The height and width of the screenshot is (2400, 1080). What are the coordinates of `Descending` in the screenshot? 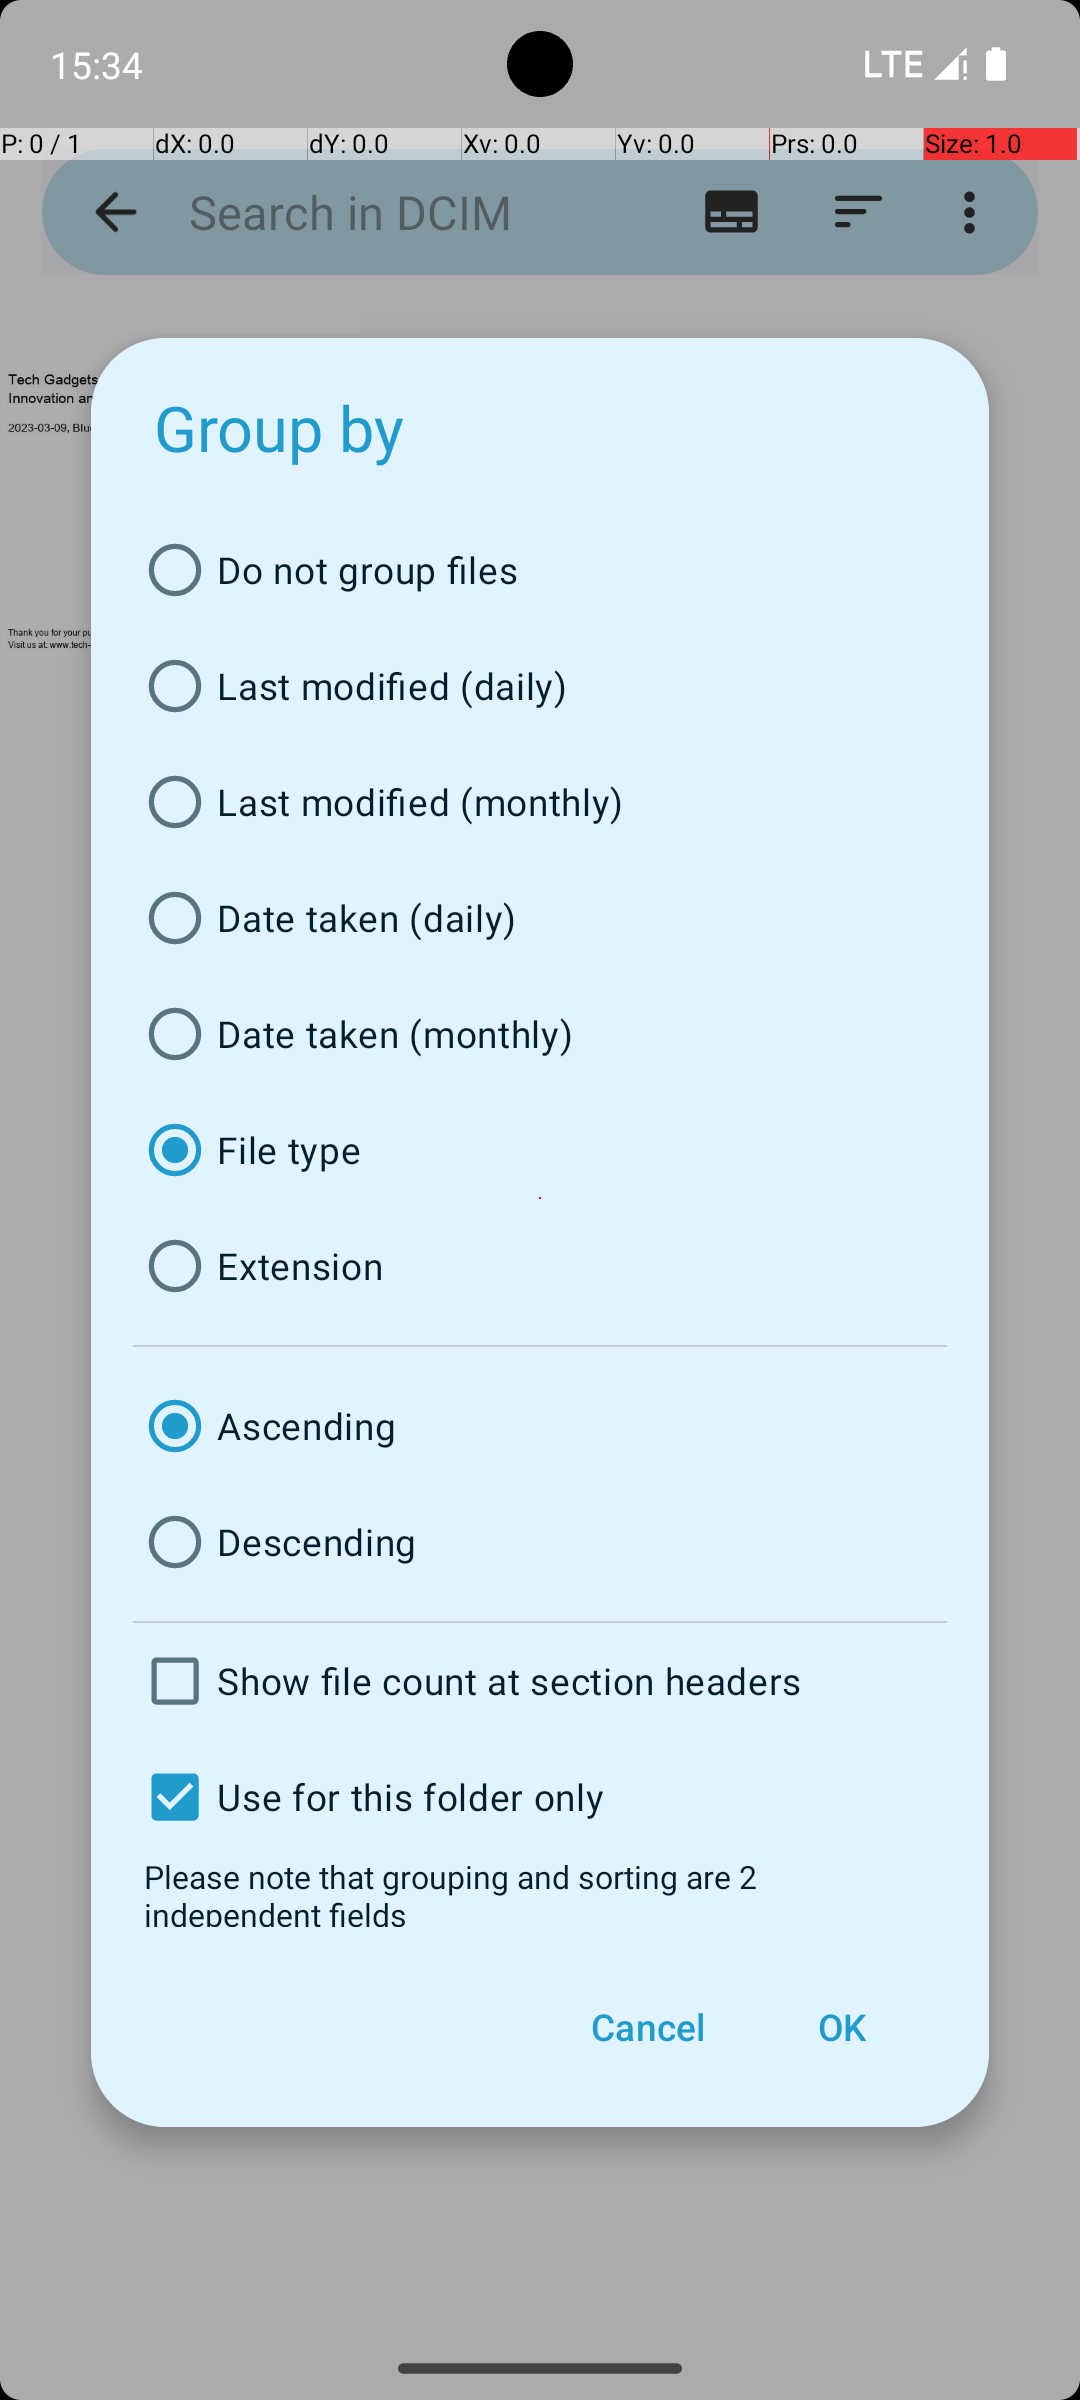 It's located at (540, 1542).